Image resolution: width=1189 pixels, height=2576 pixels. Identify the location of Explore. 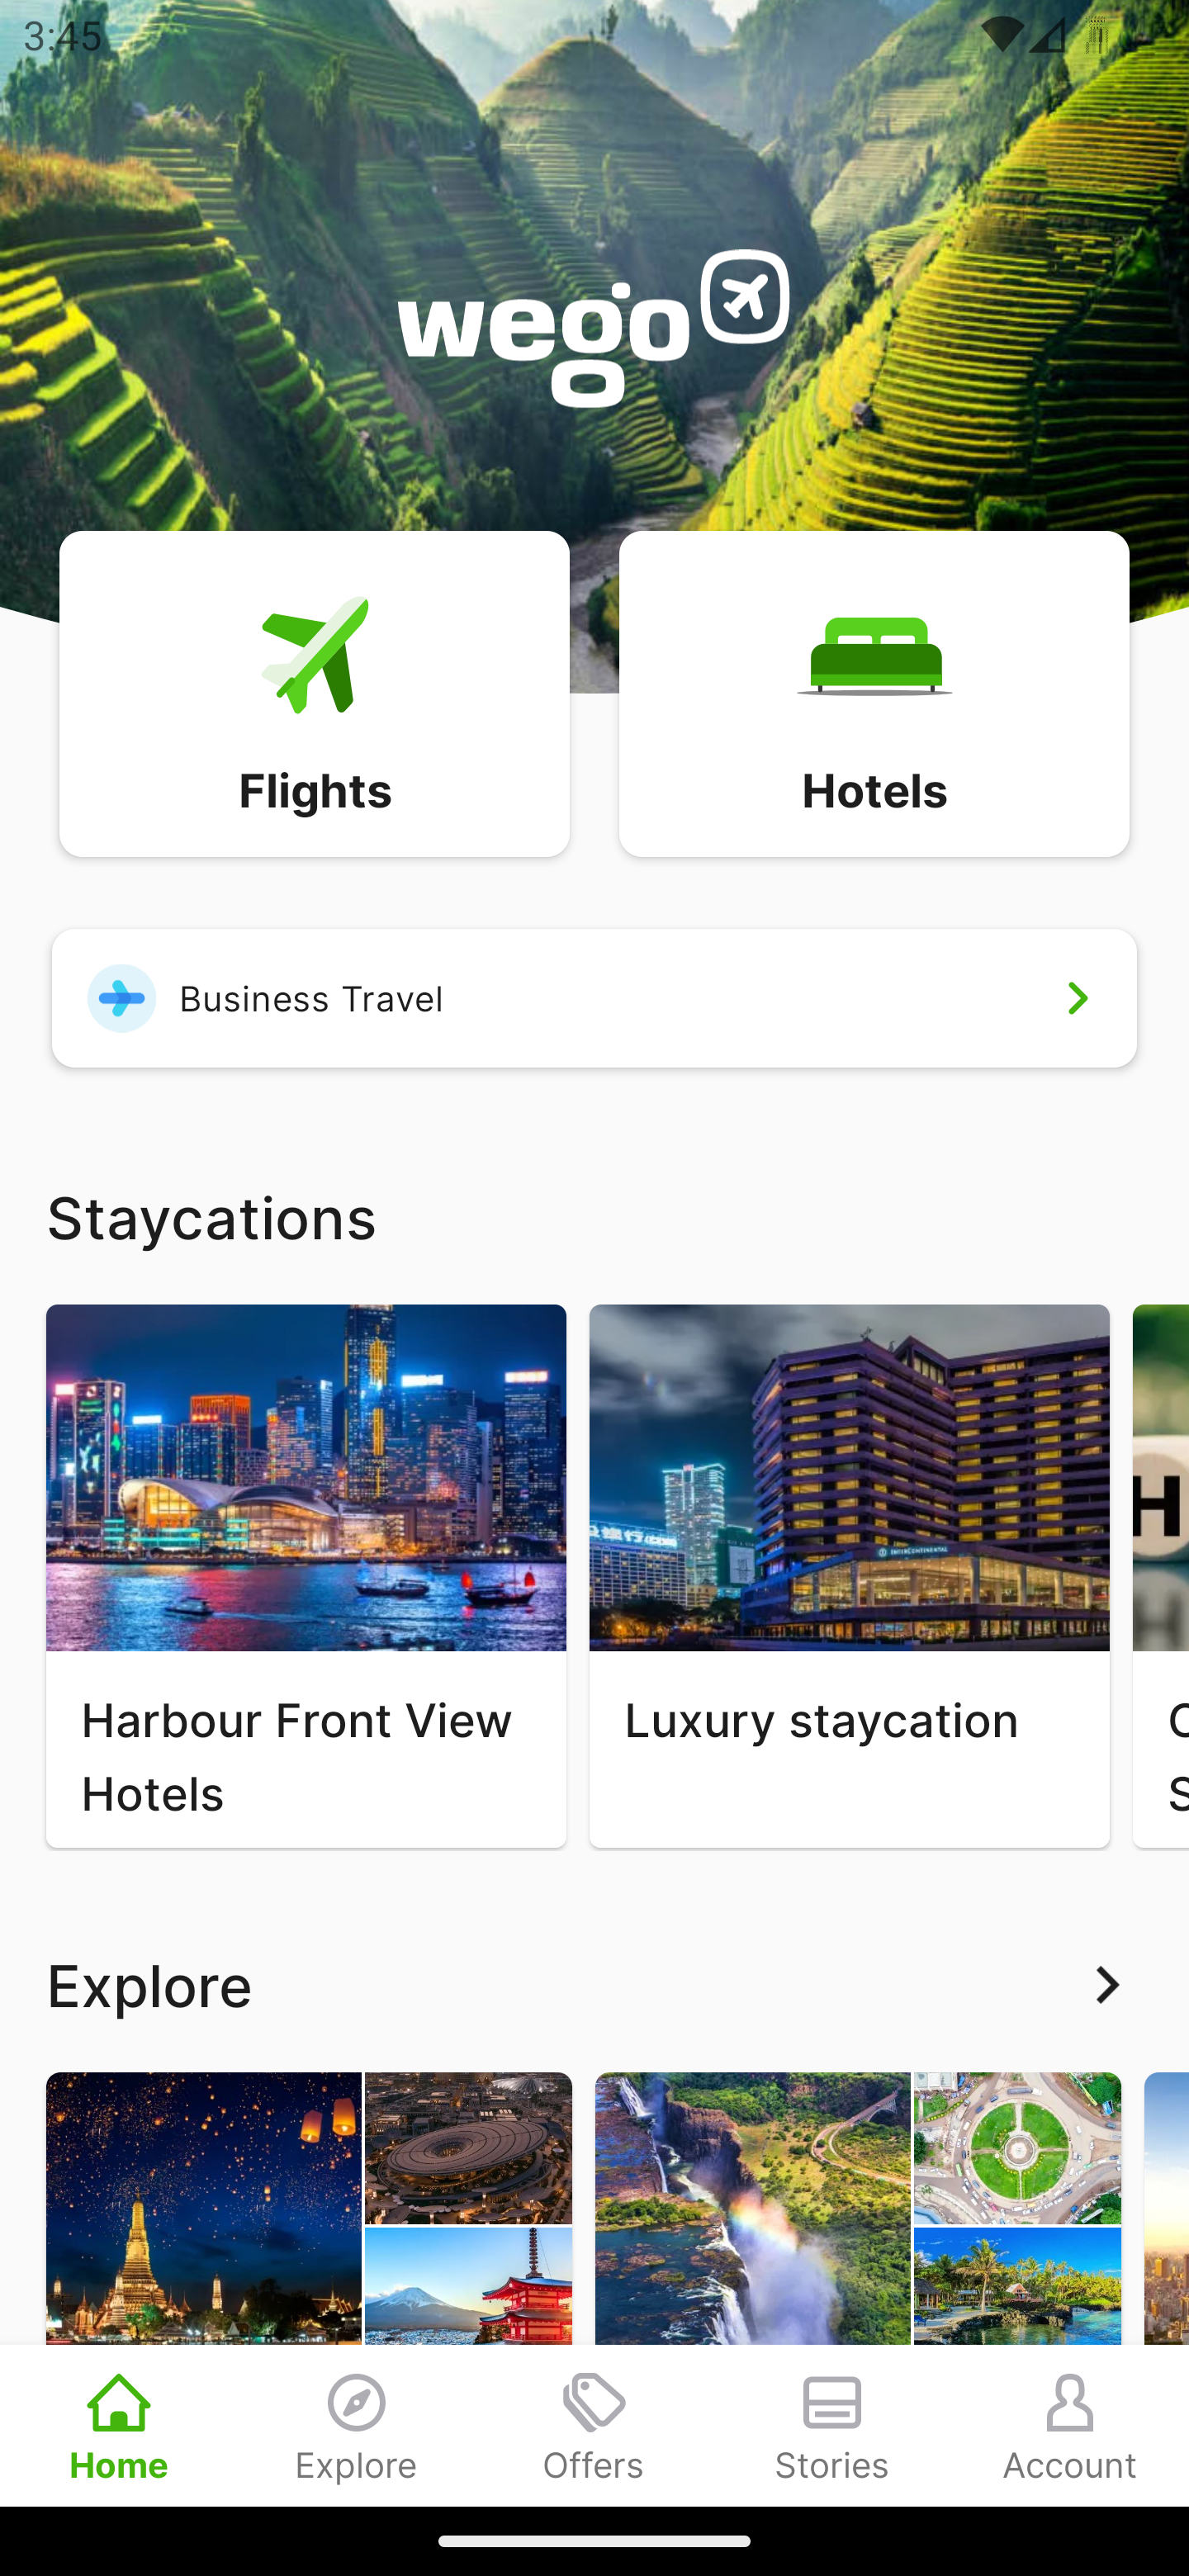
(594, 1985).